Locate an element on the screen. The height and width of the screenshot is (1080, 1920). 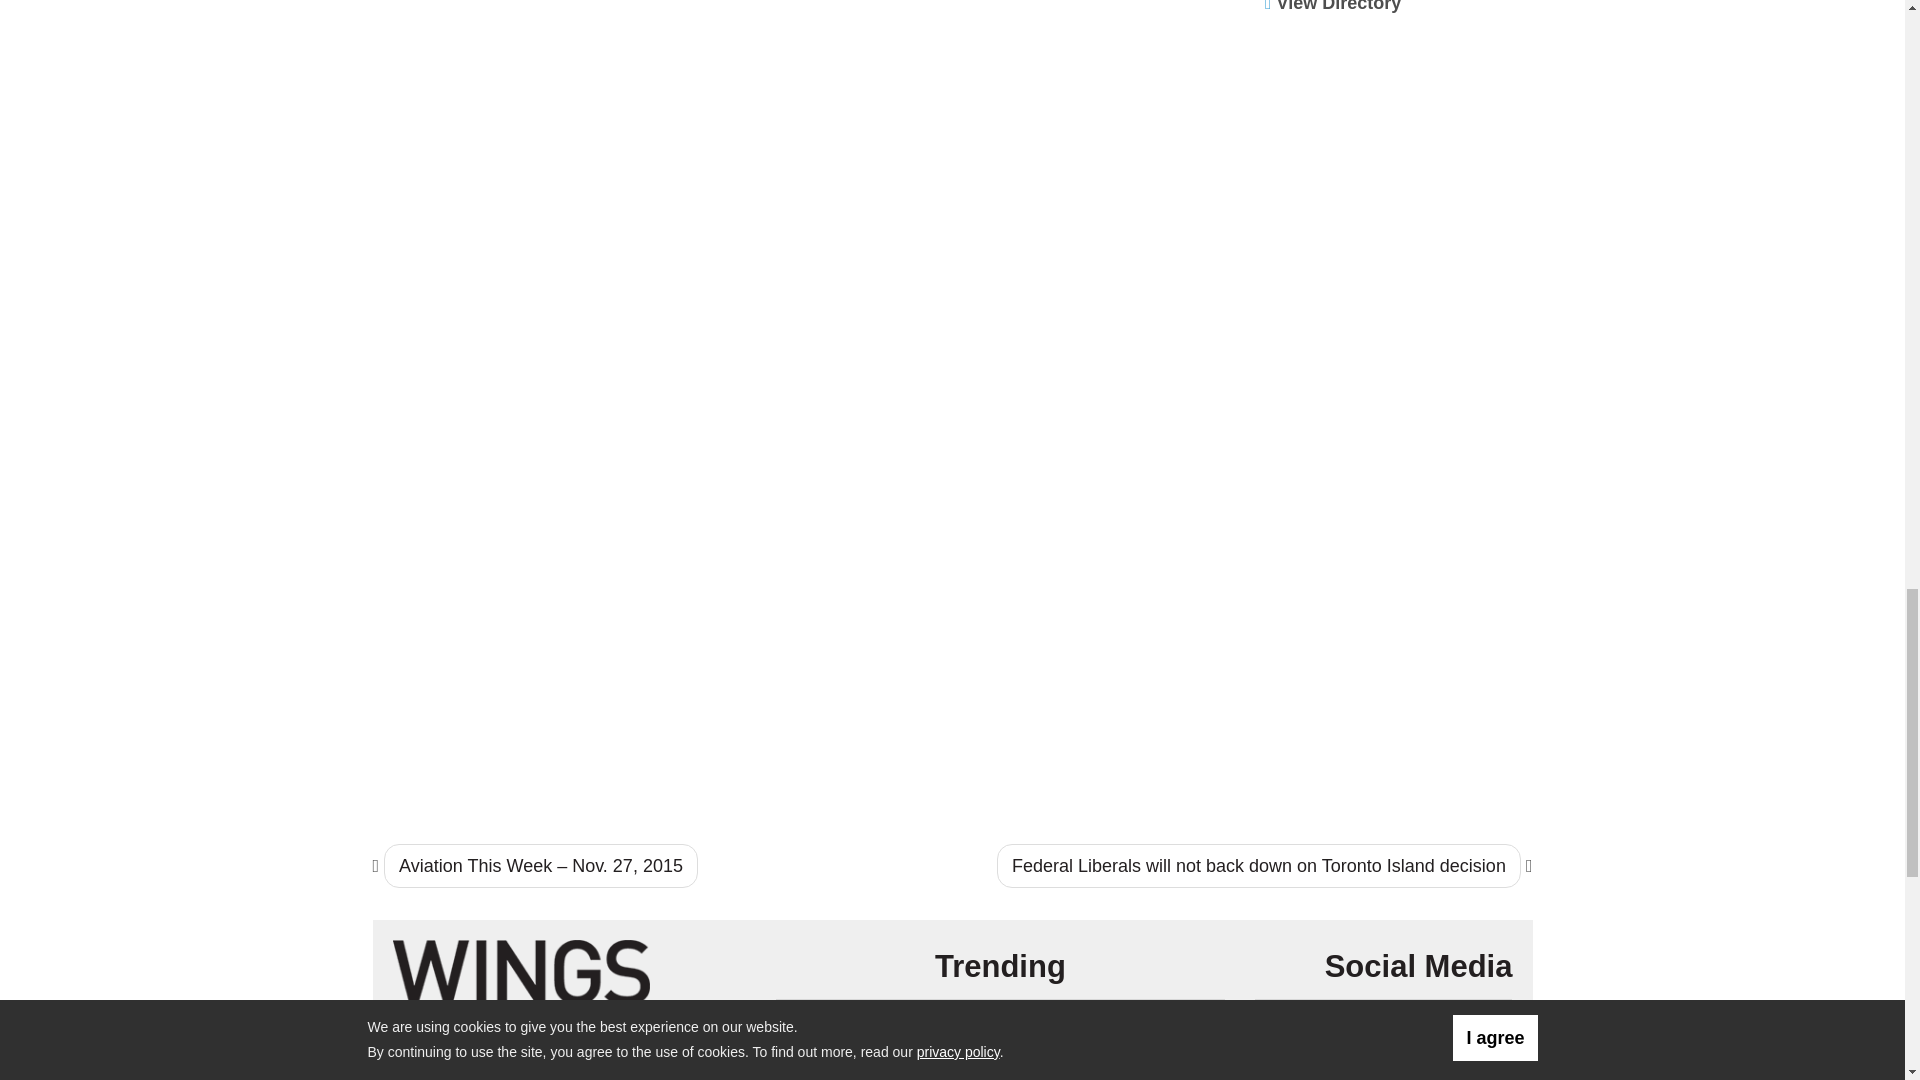
3rd party ad content is located at coordinates (1399, 416).